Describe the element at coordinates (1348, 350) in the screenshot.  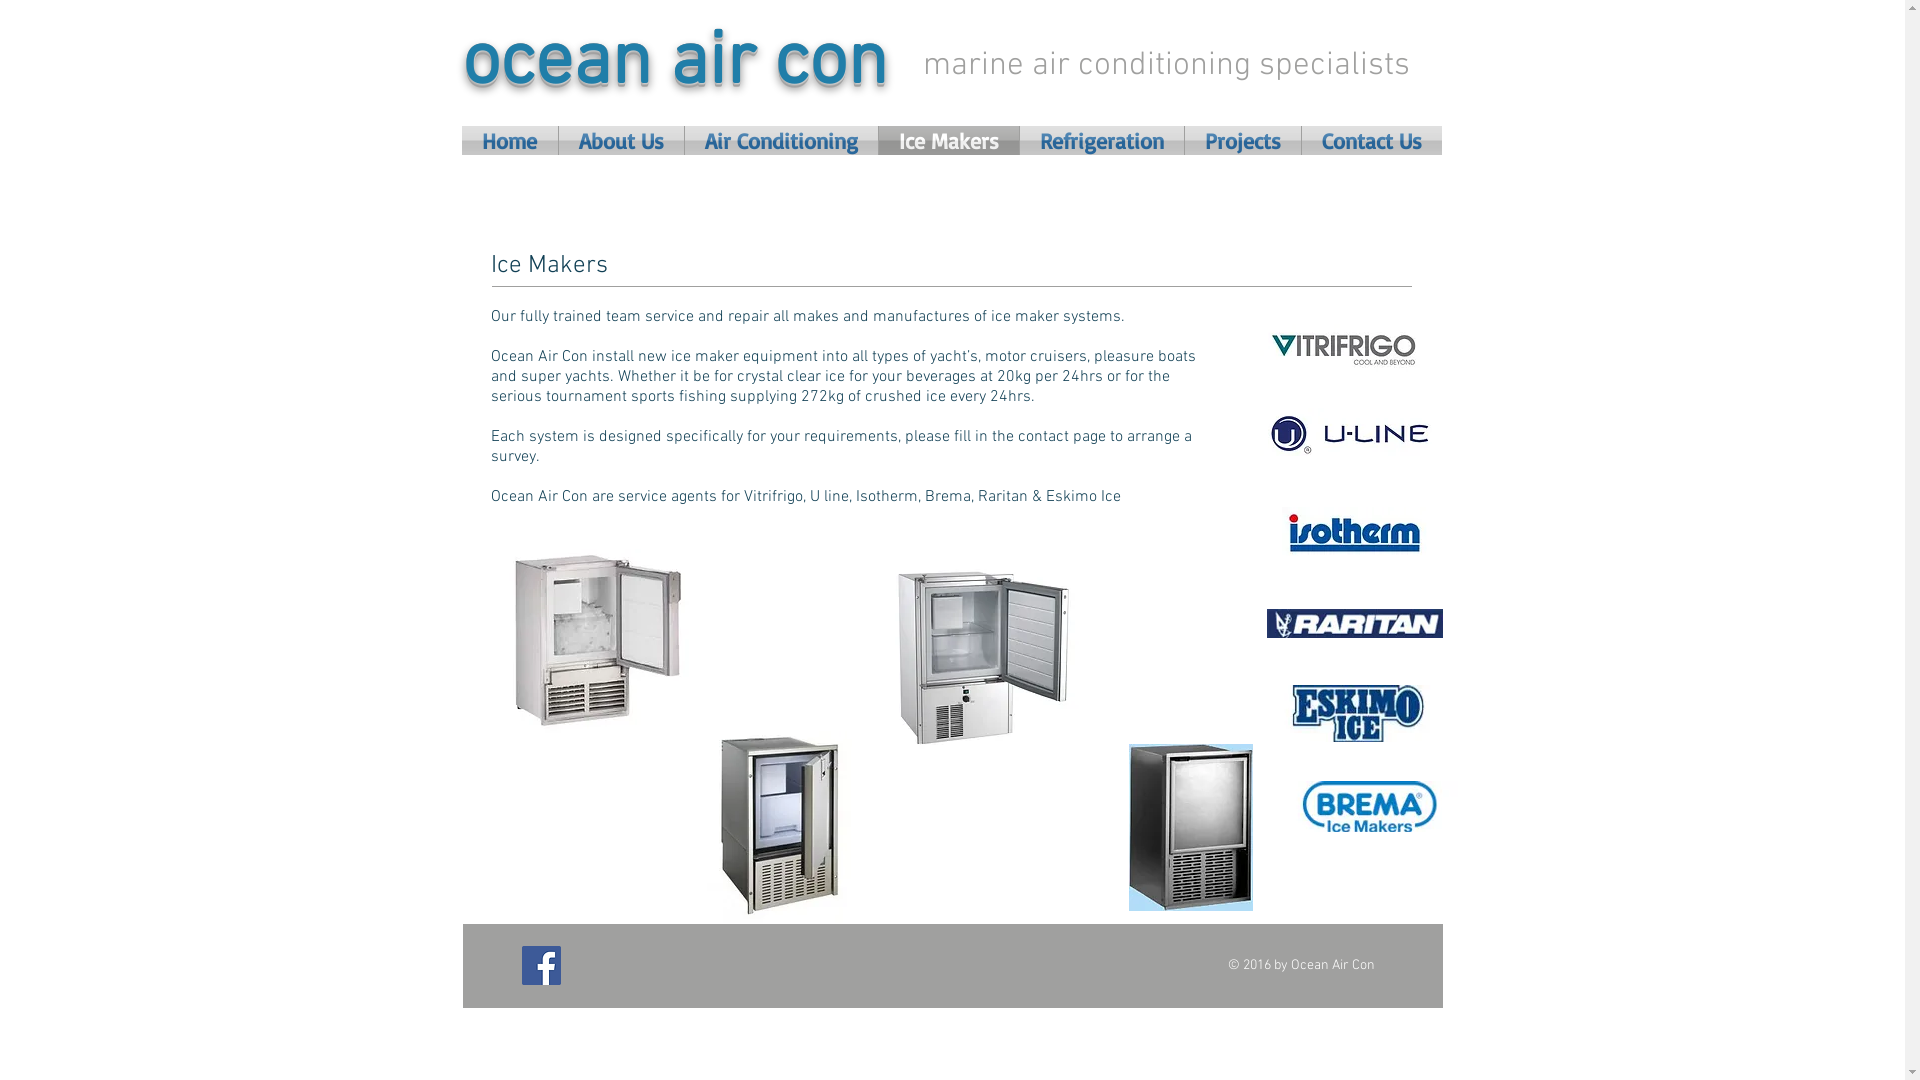
I see `vitrifrigo 3.JPG` at that location.